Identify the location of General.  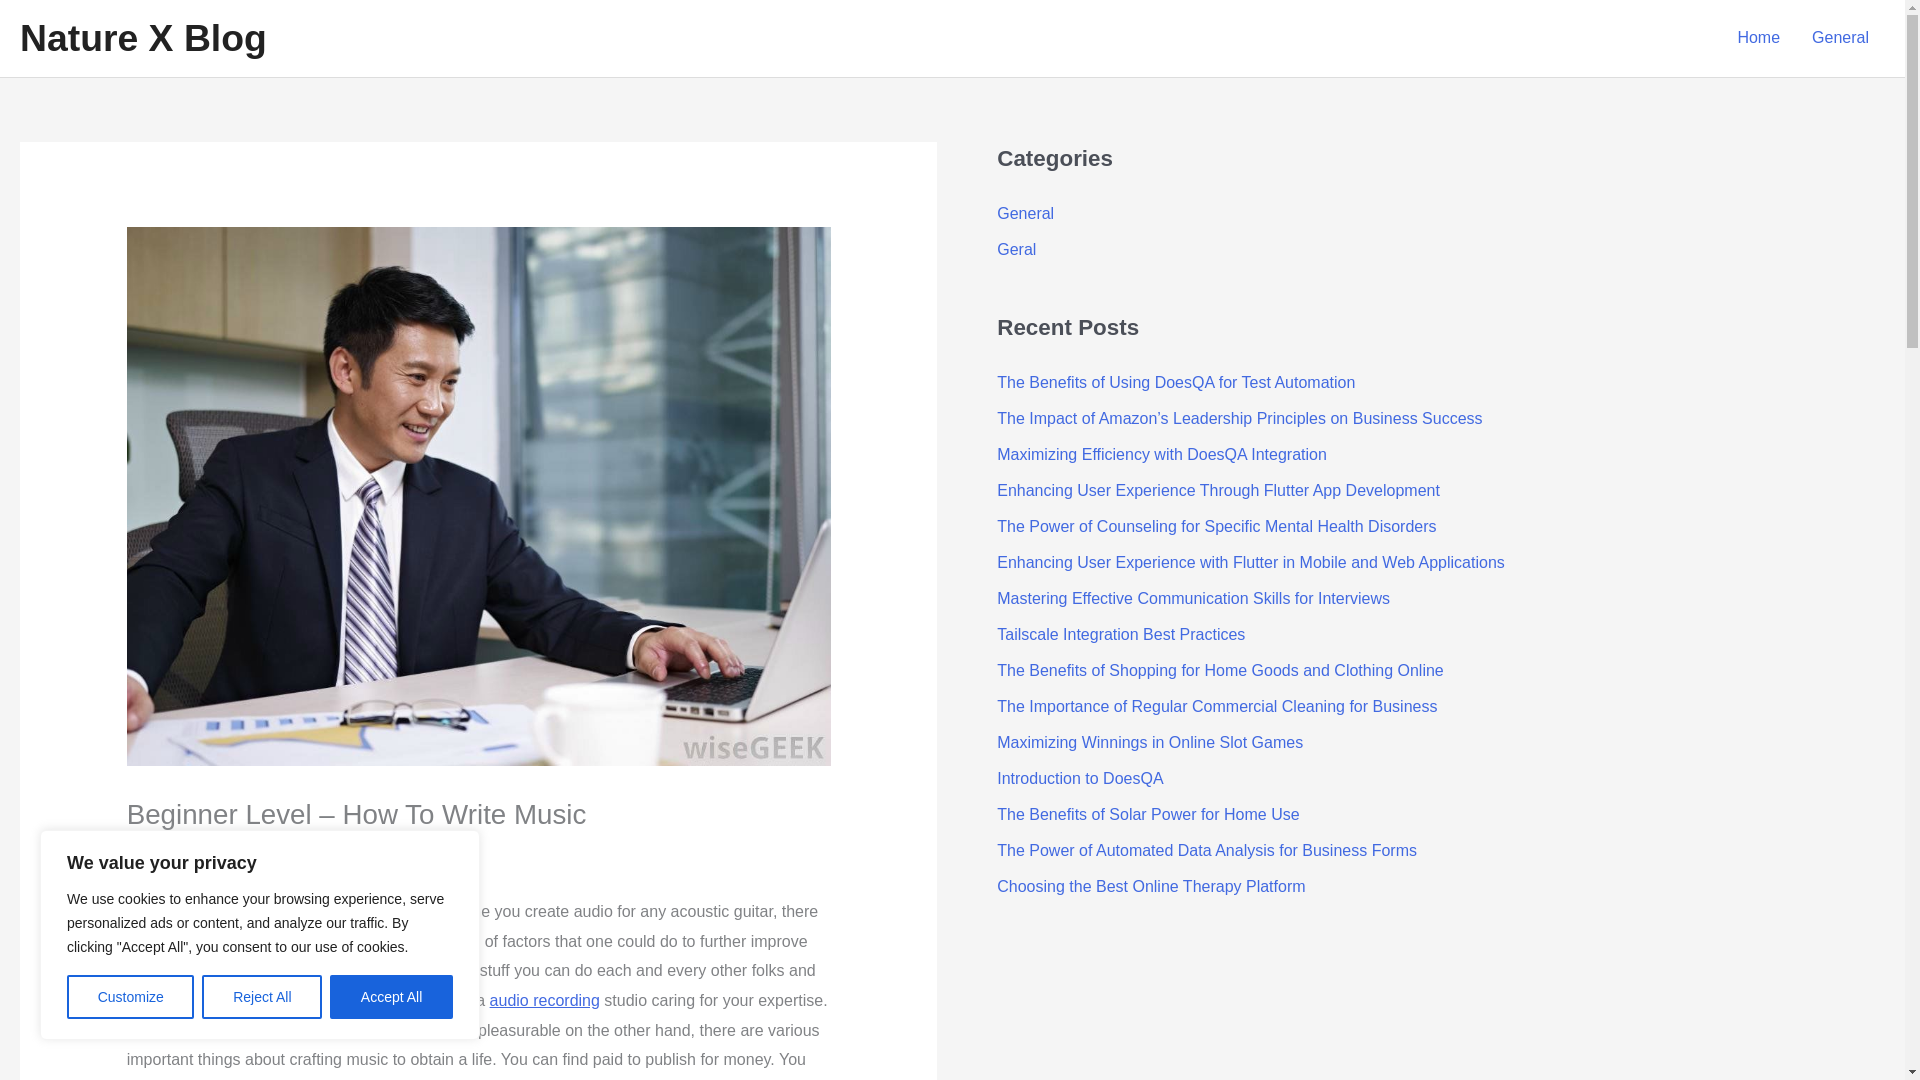
(164, 852).